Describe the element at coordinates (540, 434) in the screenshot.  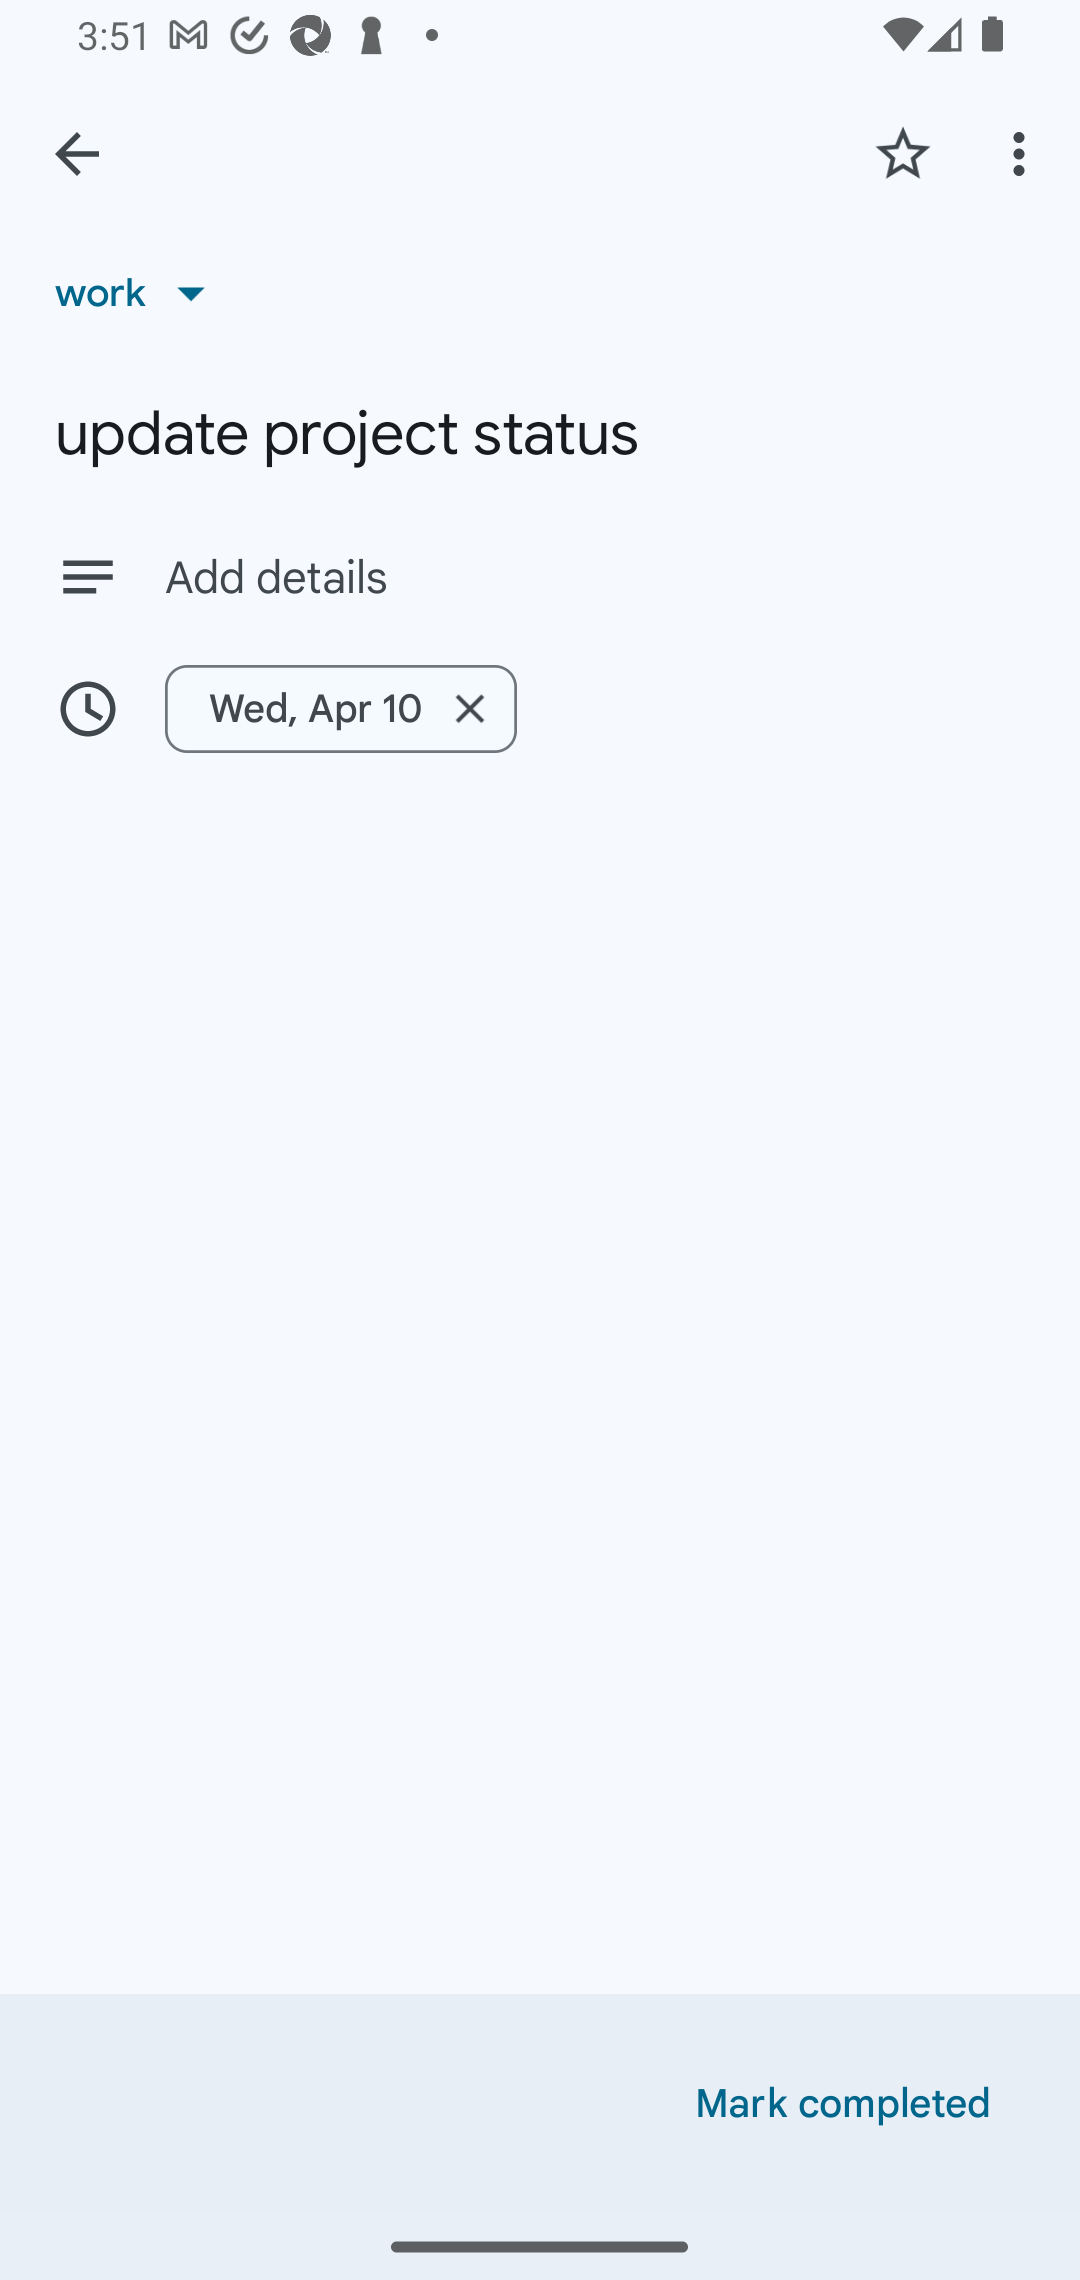
I see `update project status` at that location.